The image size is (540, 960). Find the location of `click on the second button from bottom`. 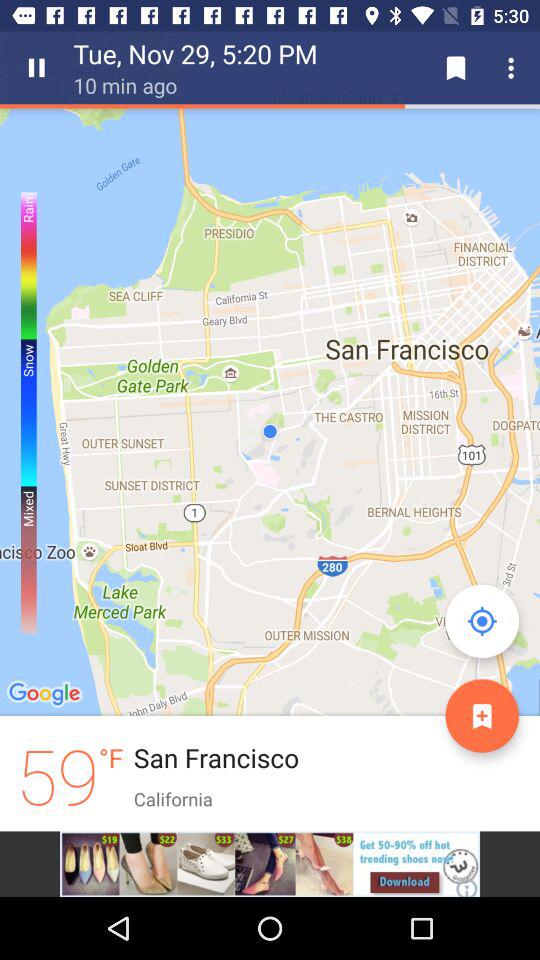

click on the second button from bottom is located at coordinates (482, 620).